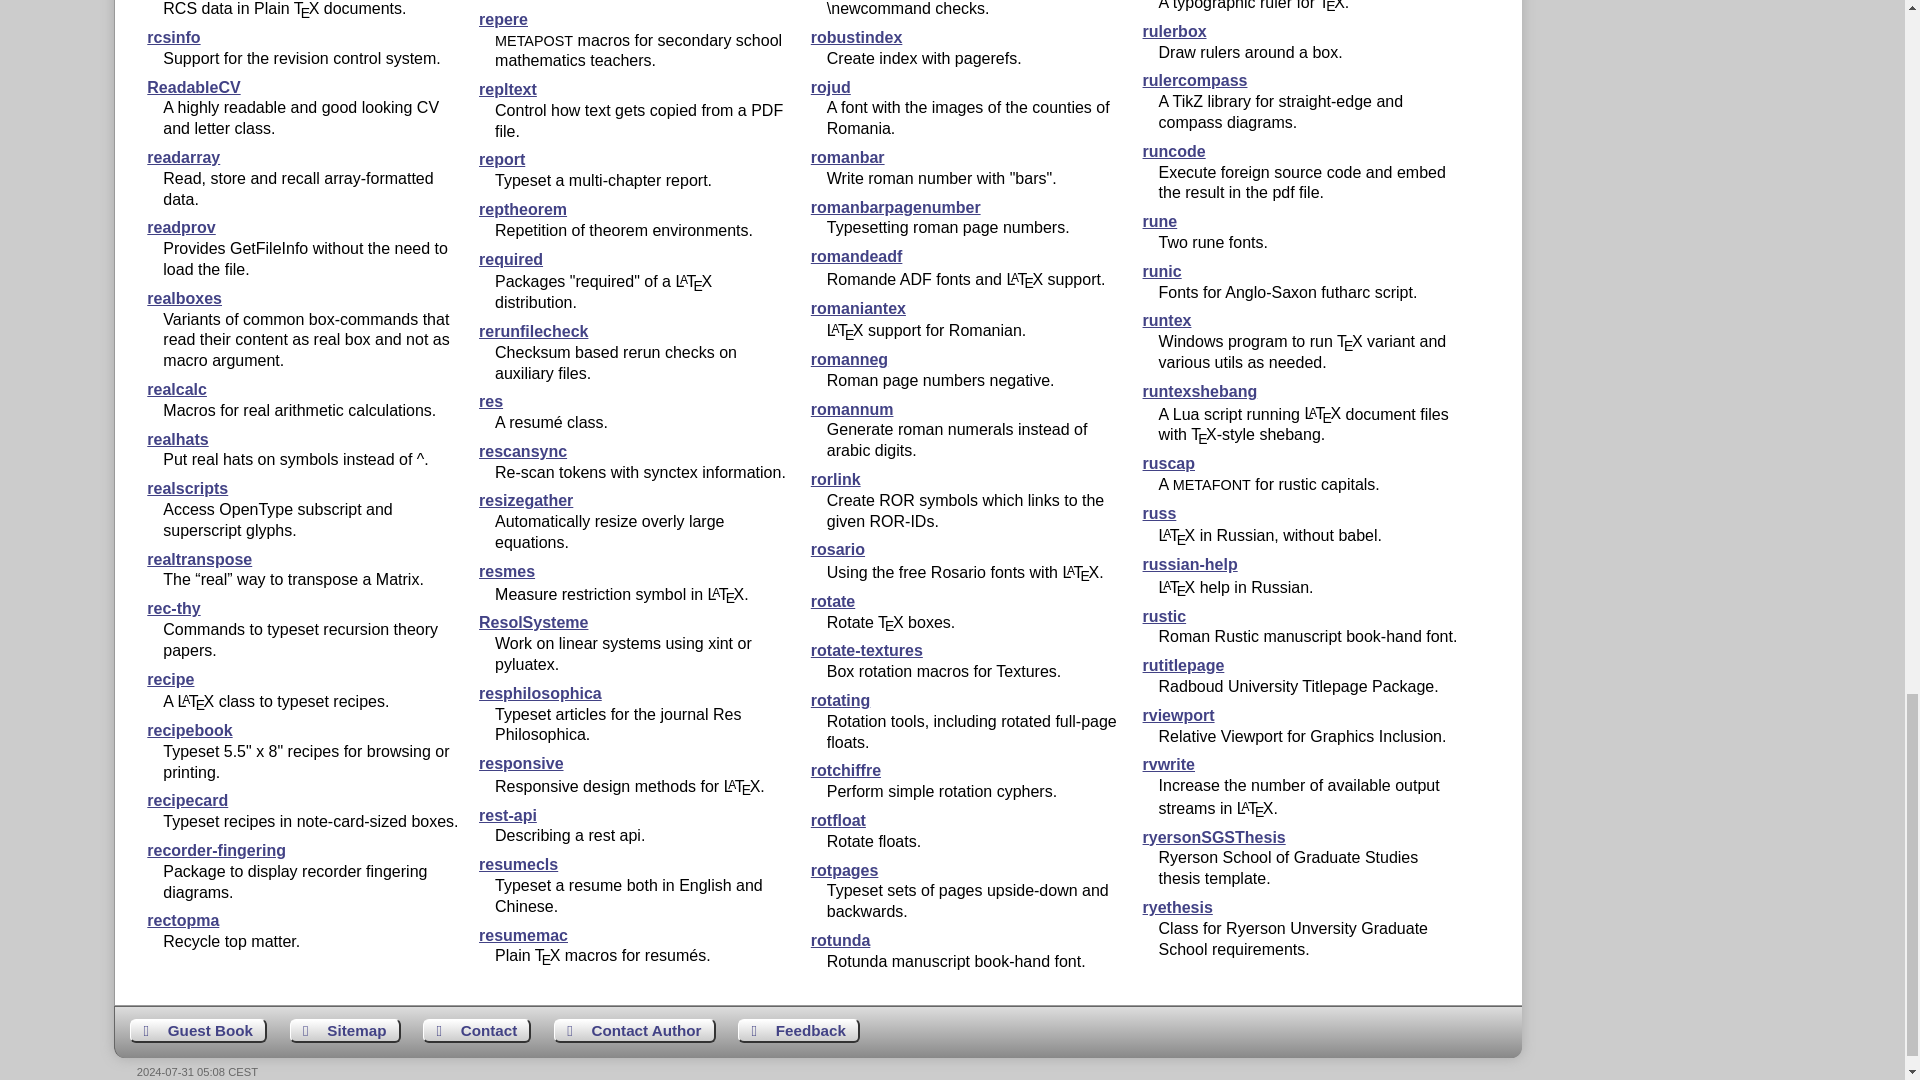  Describe the element at coordinates (476, 1031) in the screenshot. I see `Get contact information for the Web site` at that location.